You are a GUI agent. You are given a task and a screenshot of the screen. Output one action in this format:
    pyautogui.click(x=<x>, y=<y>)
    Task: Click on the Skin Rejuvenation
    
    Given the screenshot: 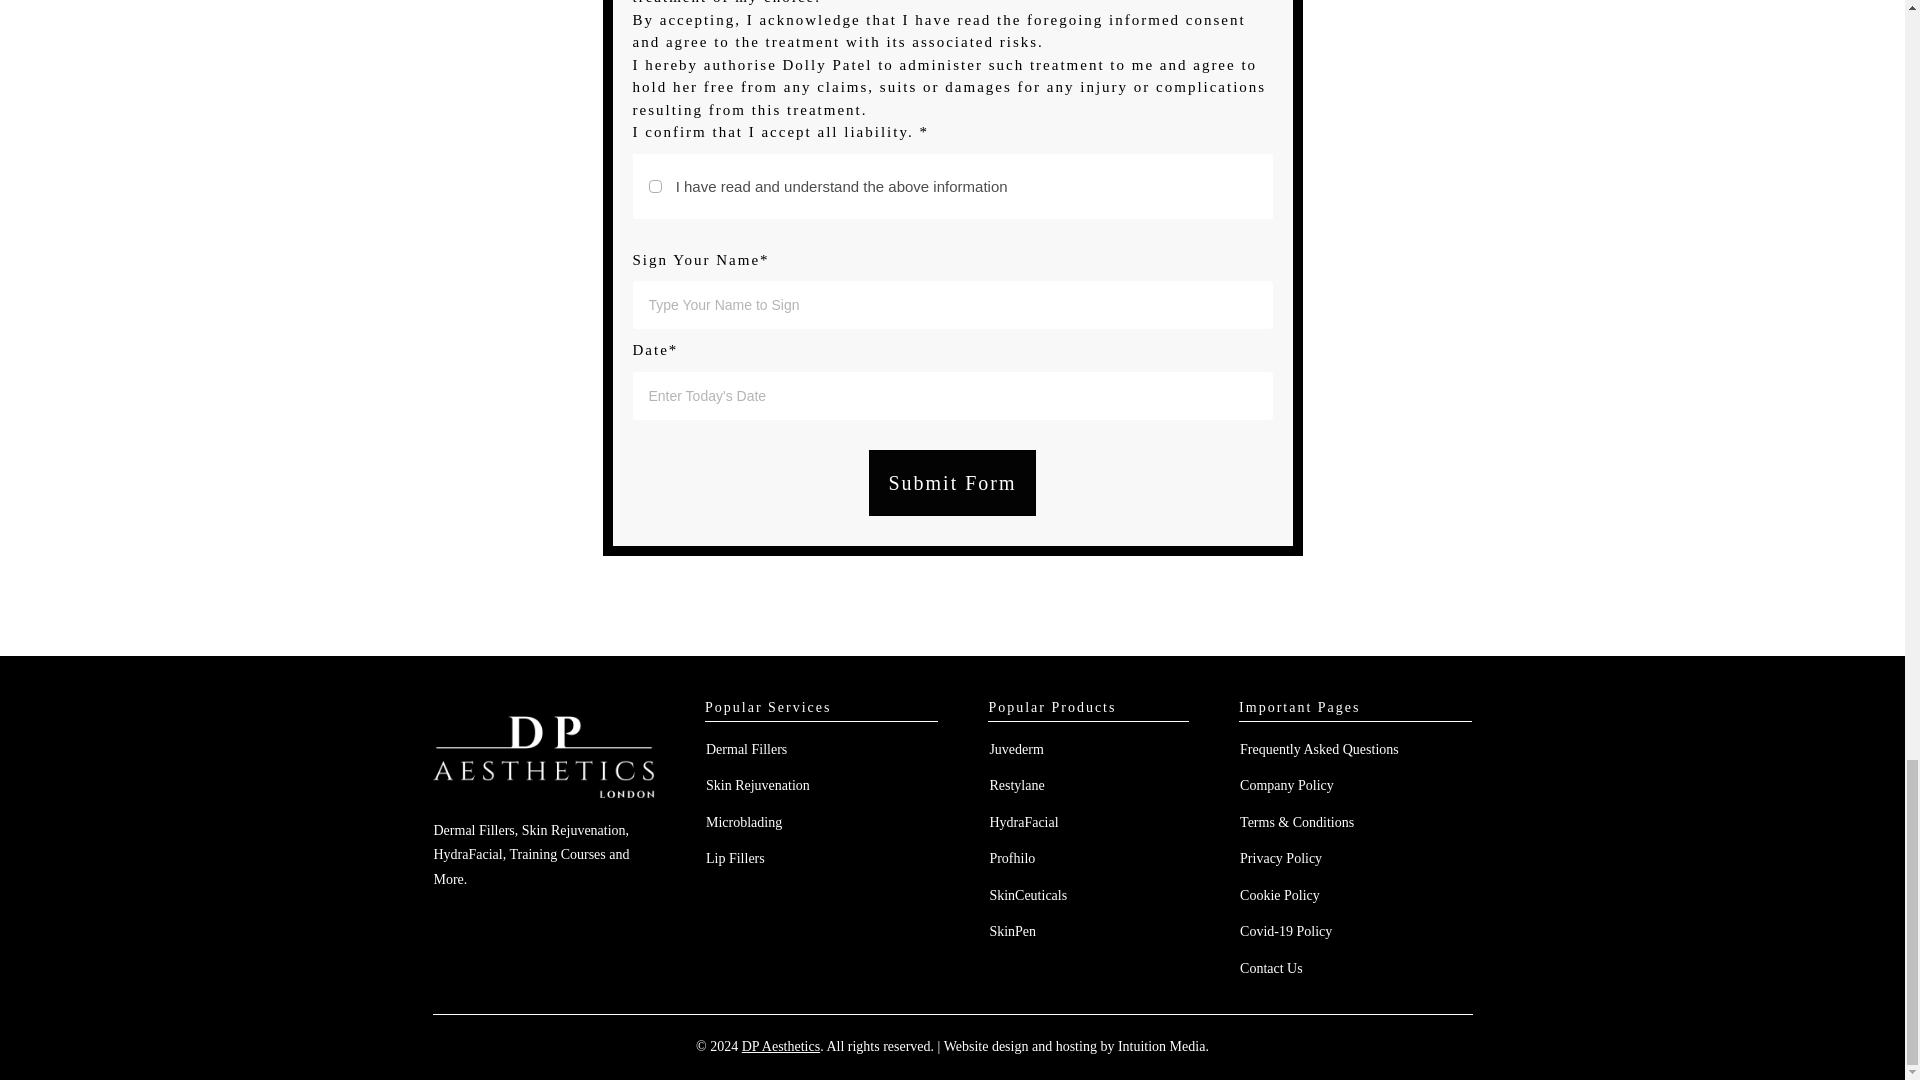 What is the action you would take?
    pyautogui.click(x=758, y=784)
    